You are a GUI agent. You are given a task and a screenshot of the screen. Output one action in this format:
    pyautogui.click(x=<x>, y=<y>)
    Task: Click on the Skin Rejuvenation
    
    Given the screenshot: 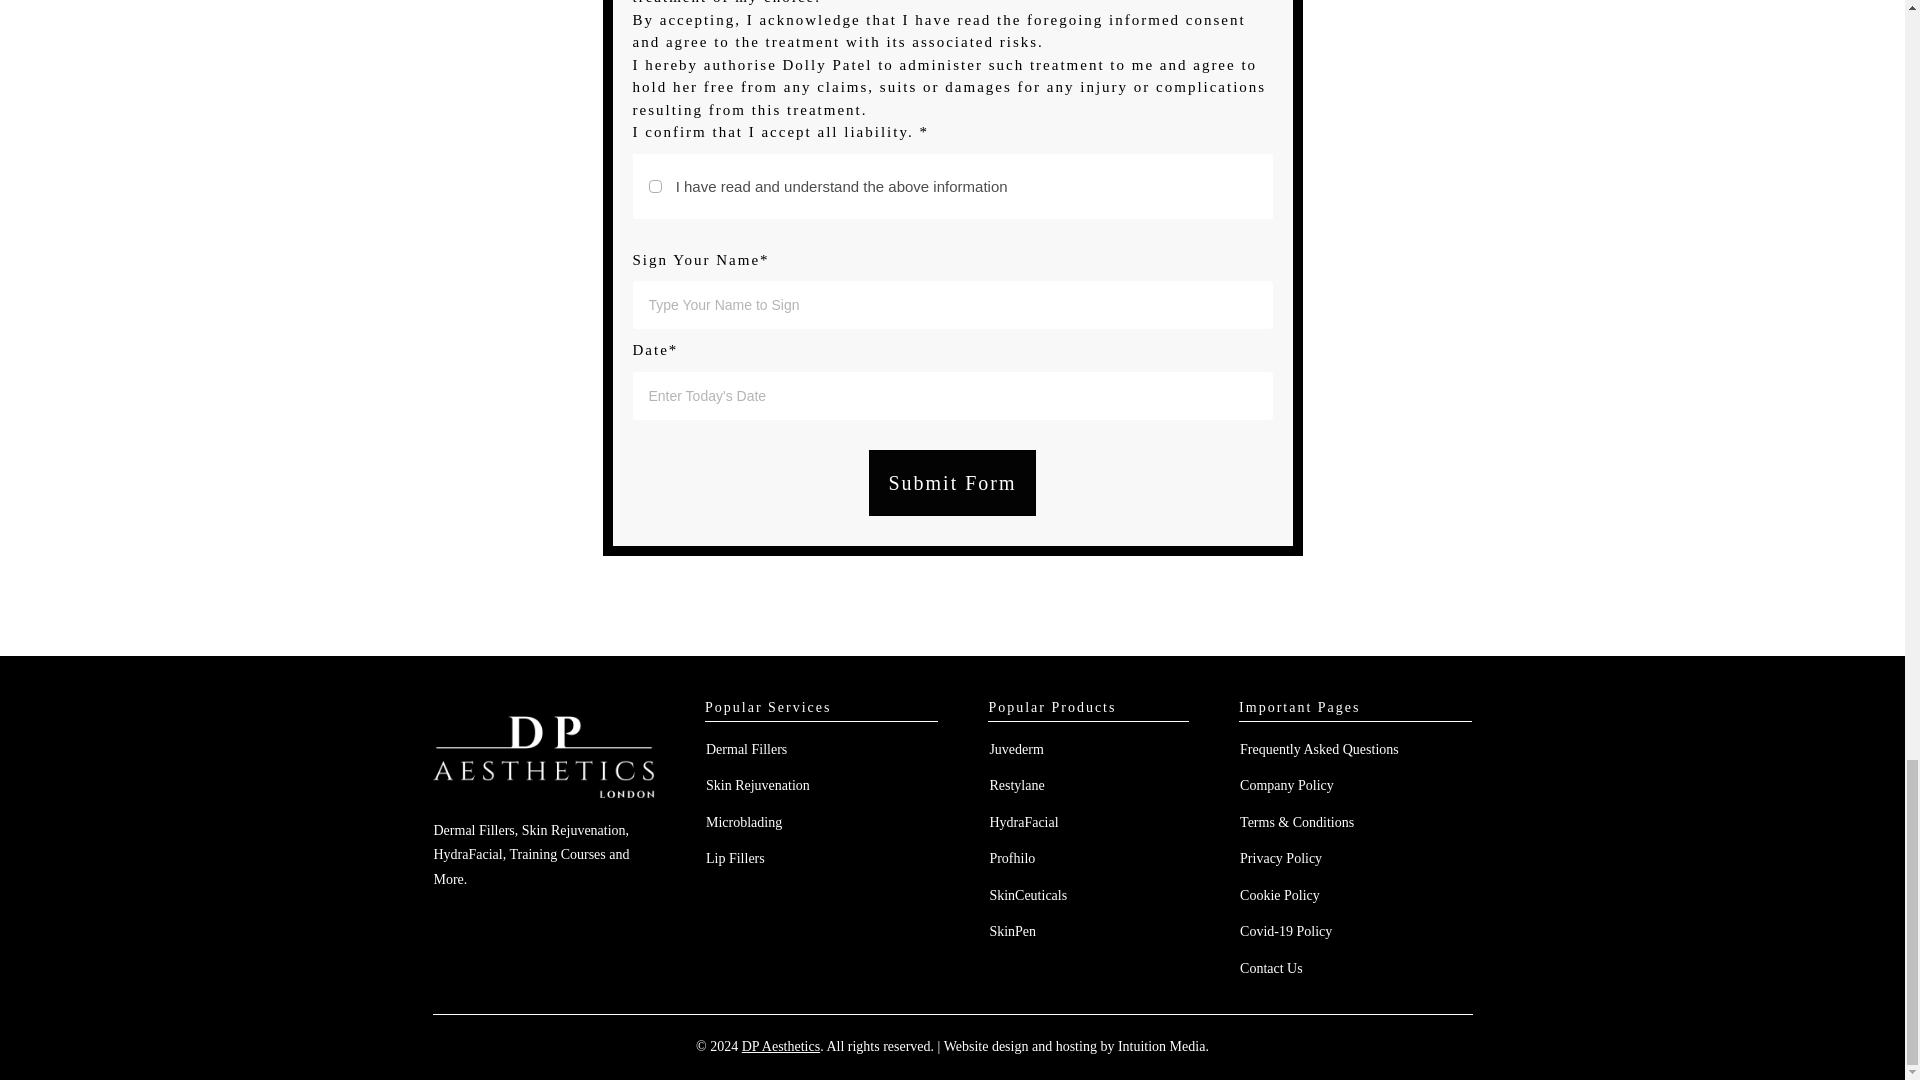 What is the action you would take?
    pyautogui.click(x=758, y=784)
    